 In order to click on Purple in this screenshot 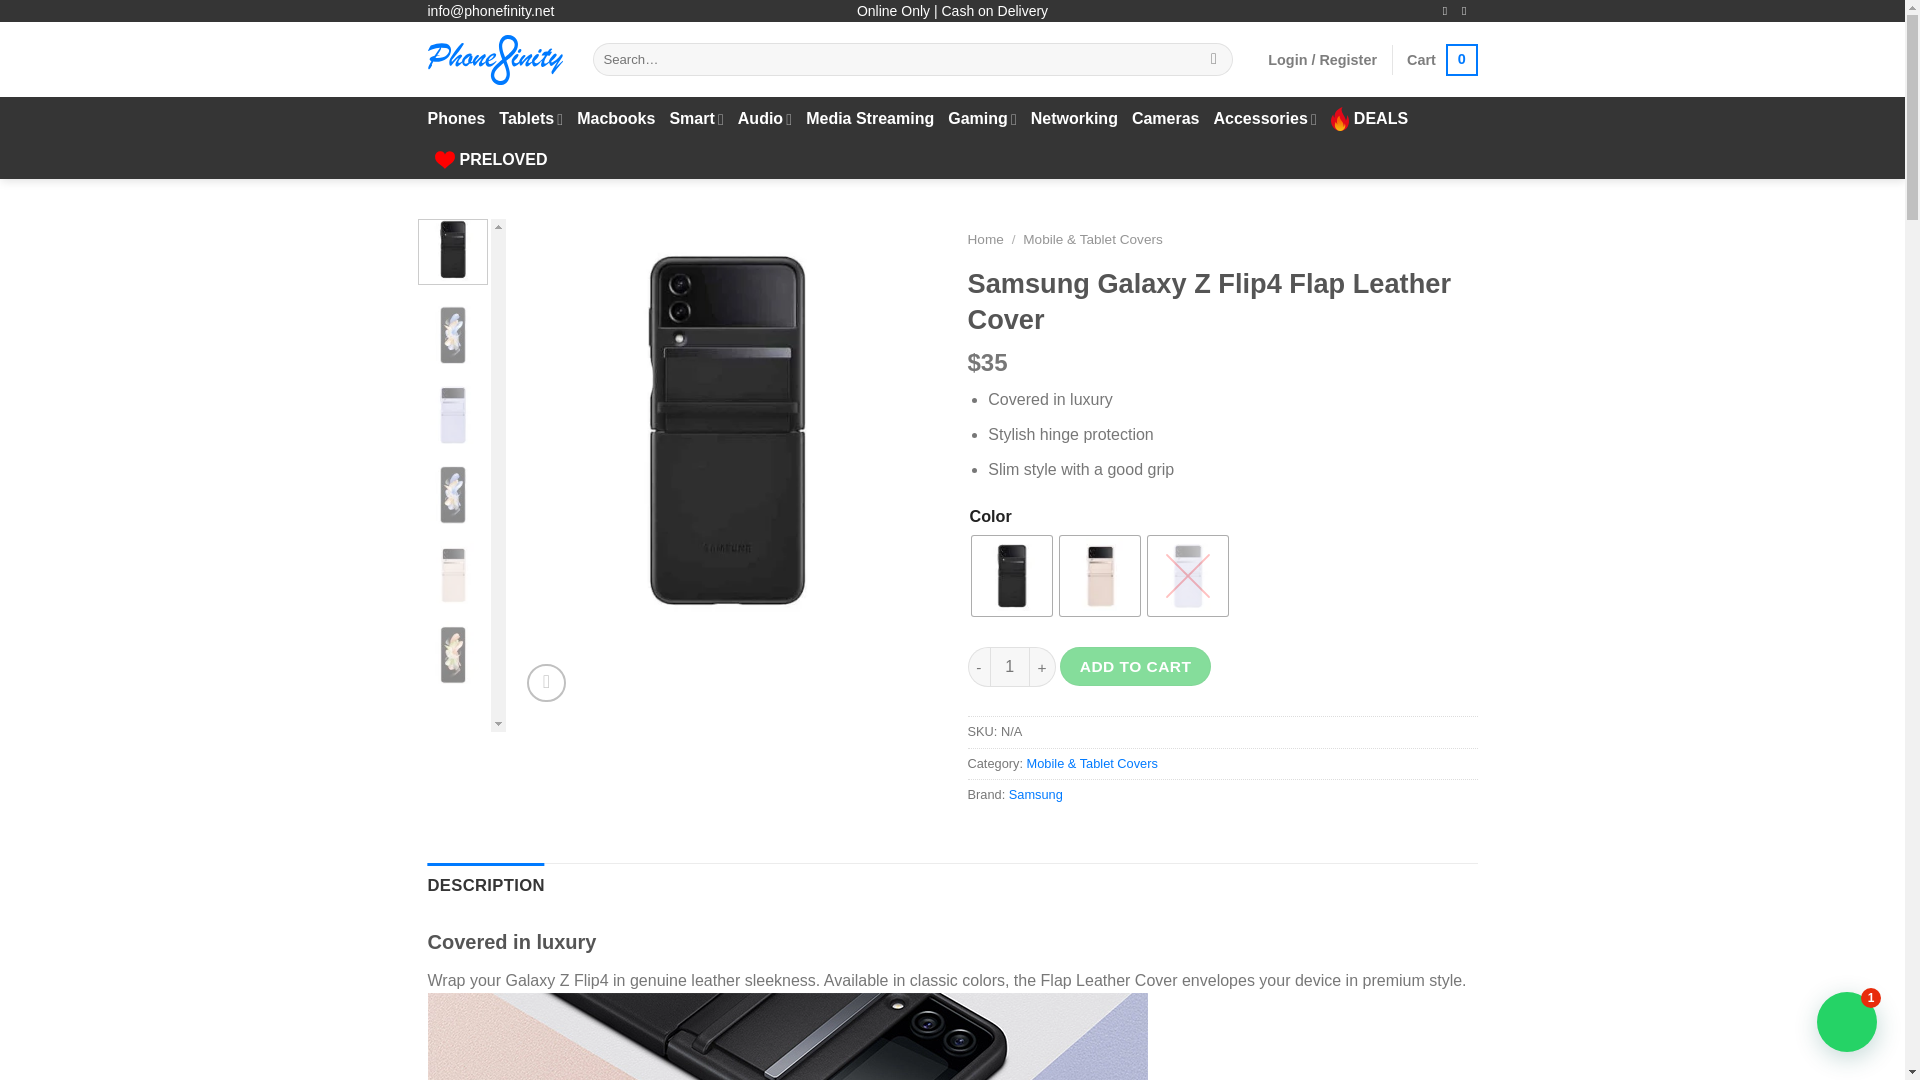, I will do `click(1214, 60)`.